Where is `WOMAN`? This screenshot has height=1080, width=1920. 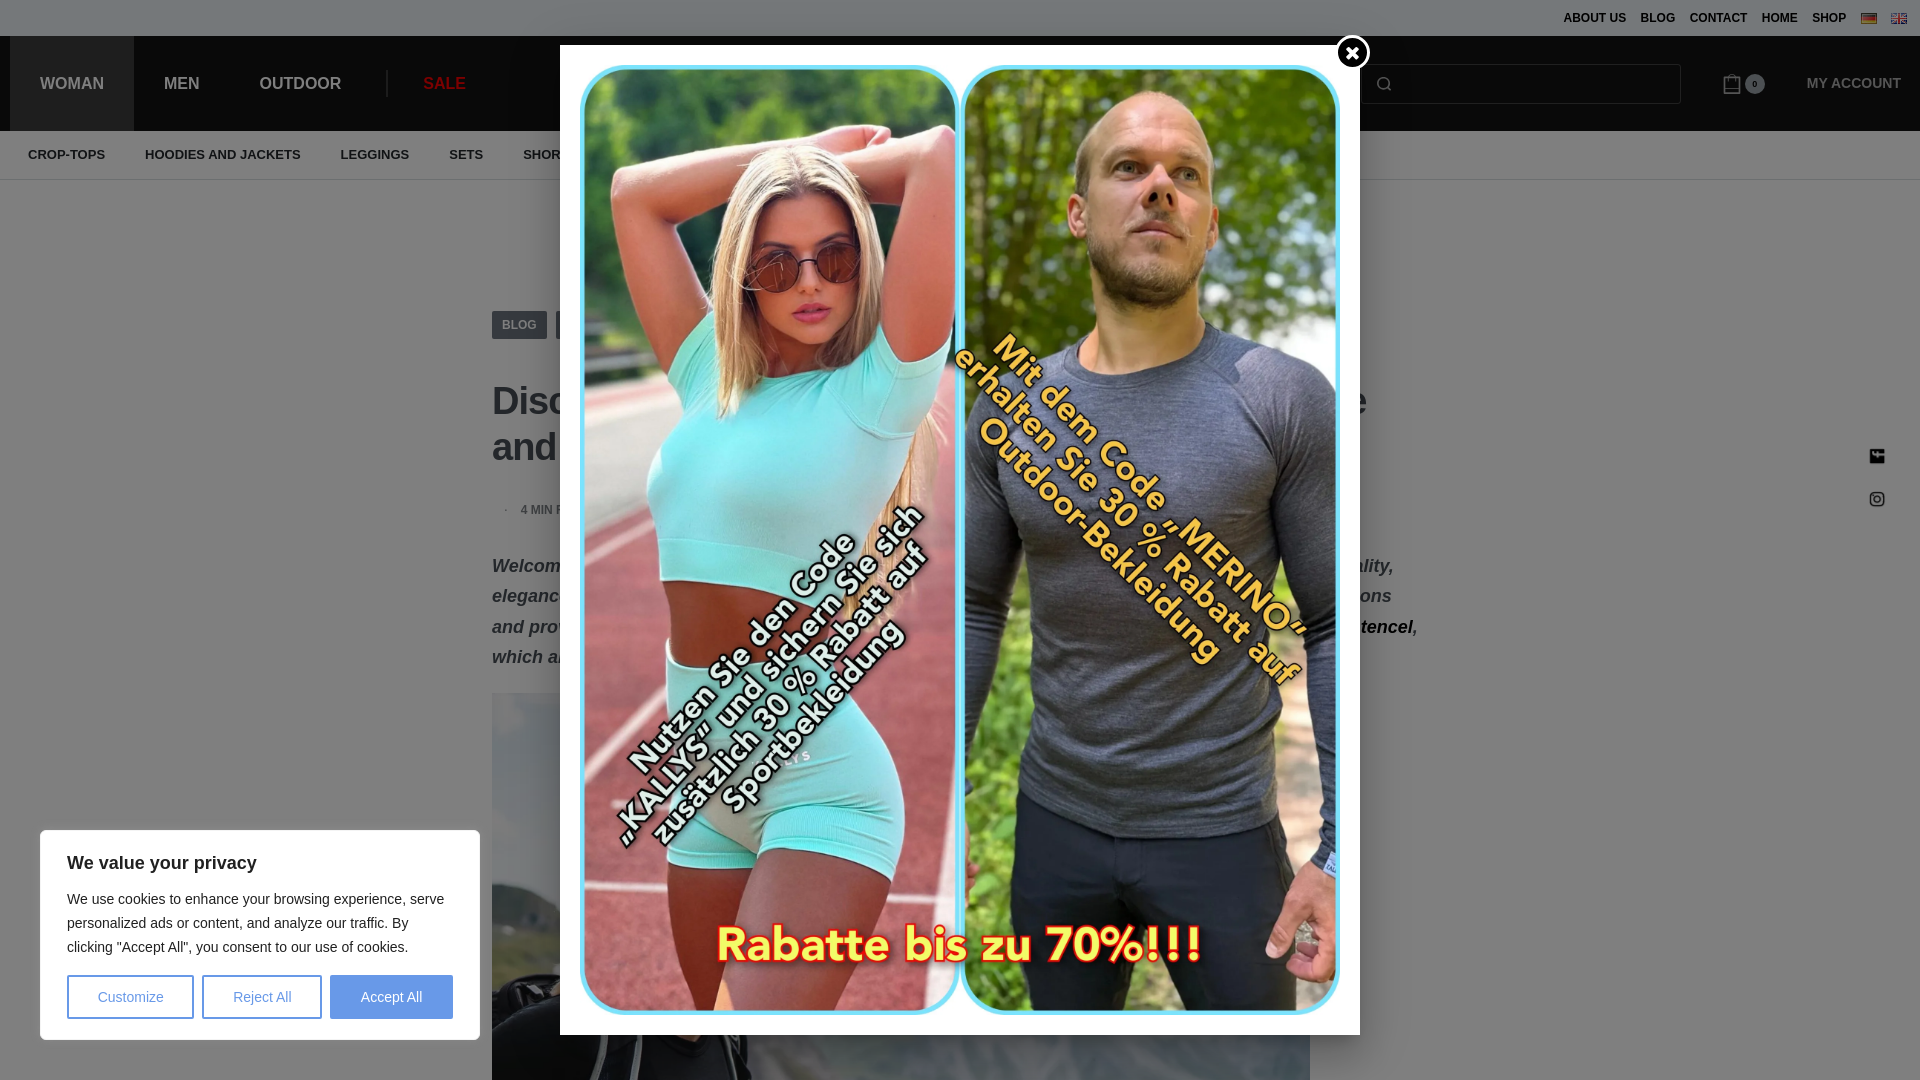 WOMAN is located at coordinates (72, 82).